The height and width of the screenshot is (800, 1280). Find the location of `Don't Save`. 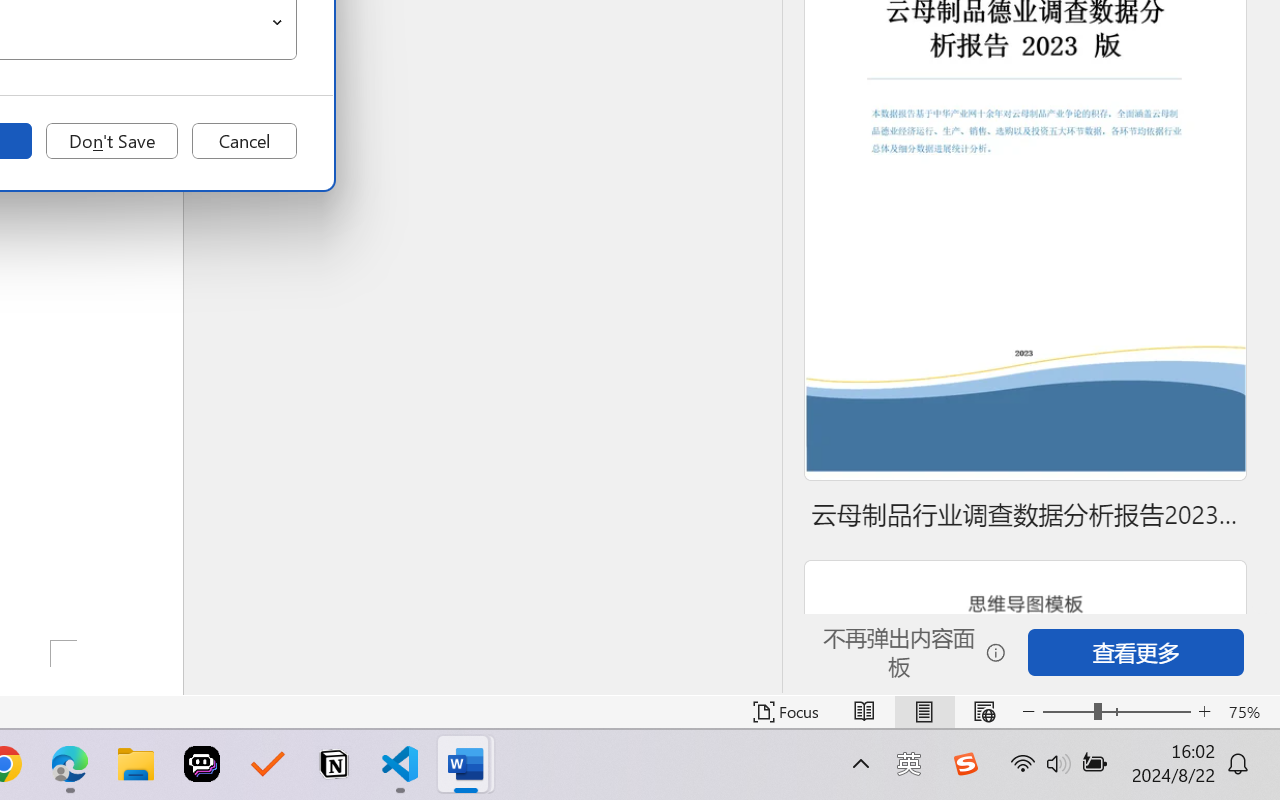

Don't Save is located at coordinates (112, 141).